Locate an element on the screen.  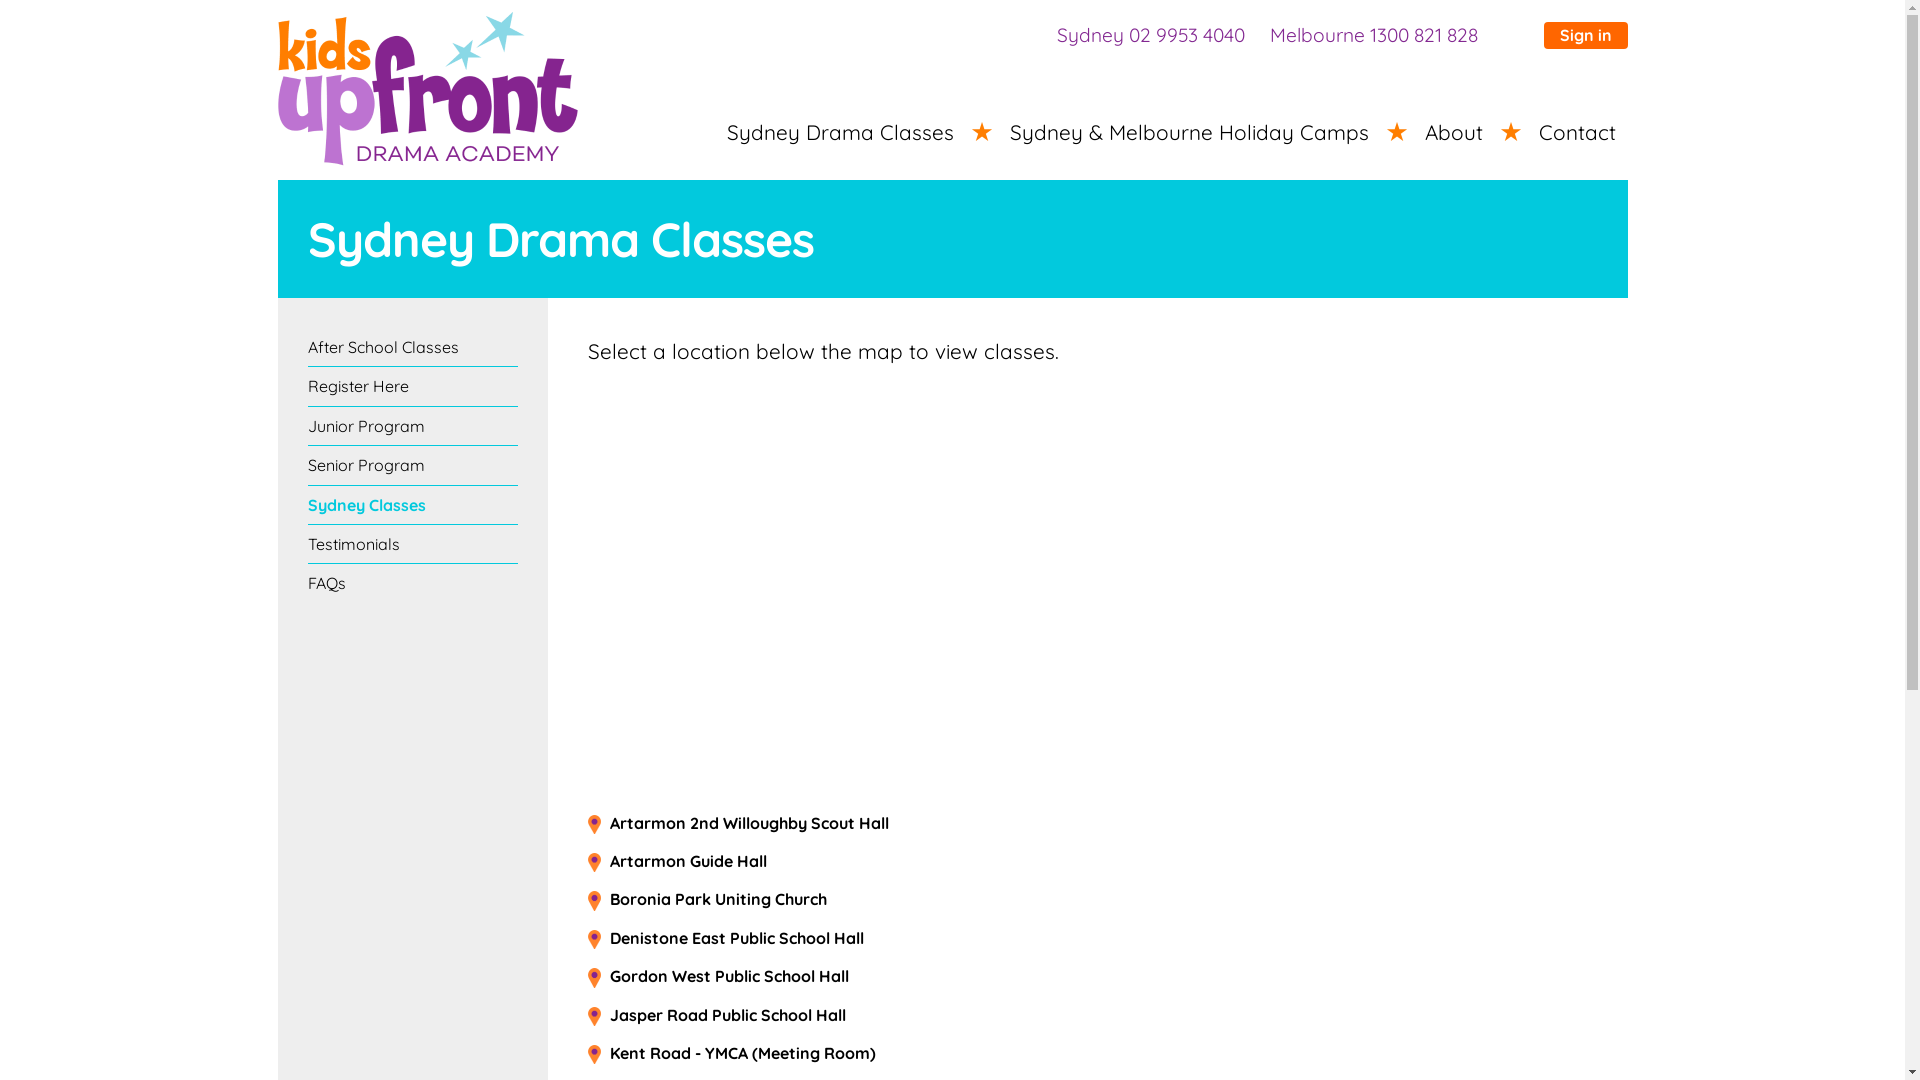
After School Classes is located at coordinates (413, 348).